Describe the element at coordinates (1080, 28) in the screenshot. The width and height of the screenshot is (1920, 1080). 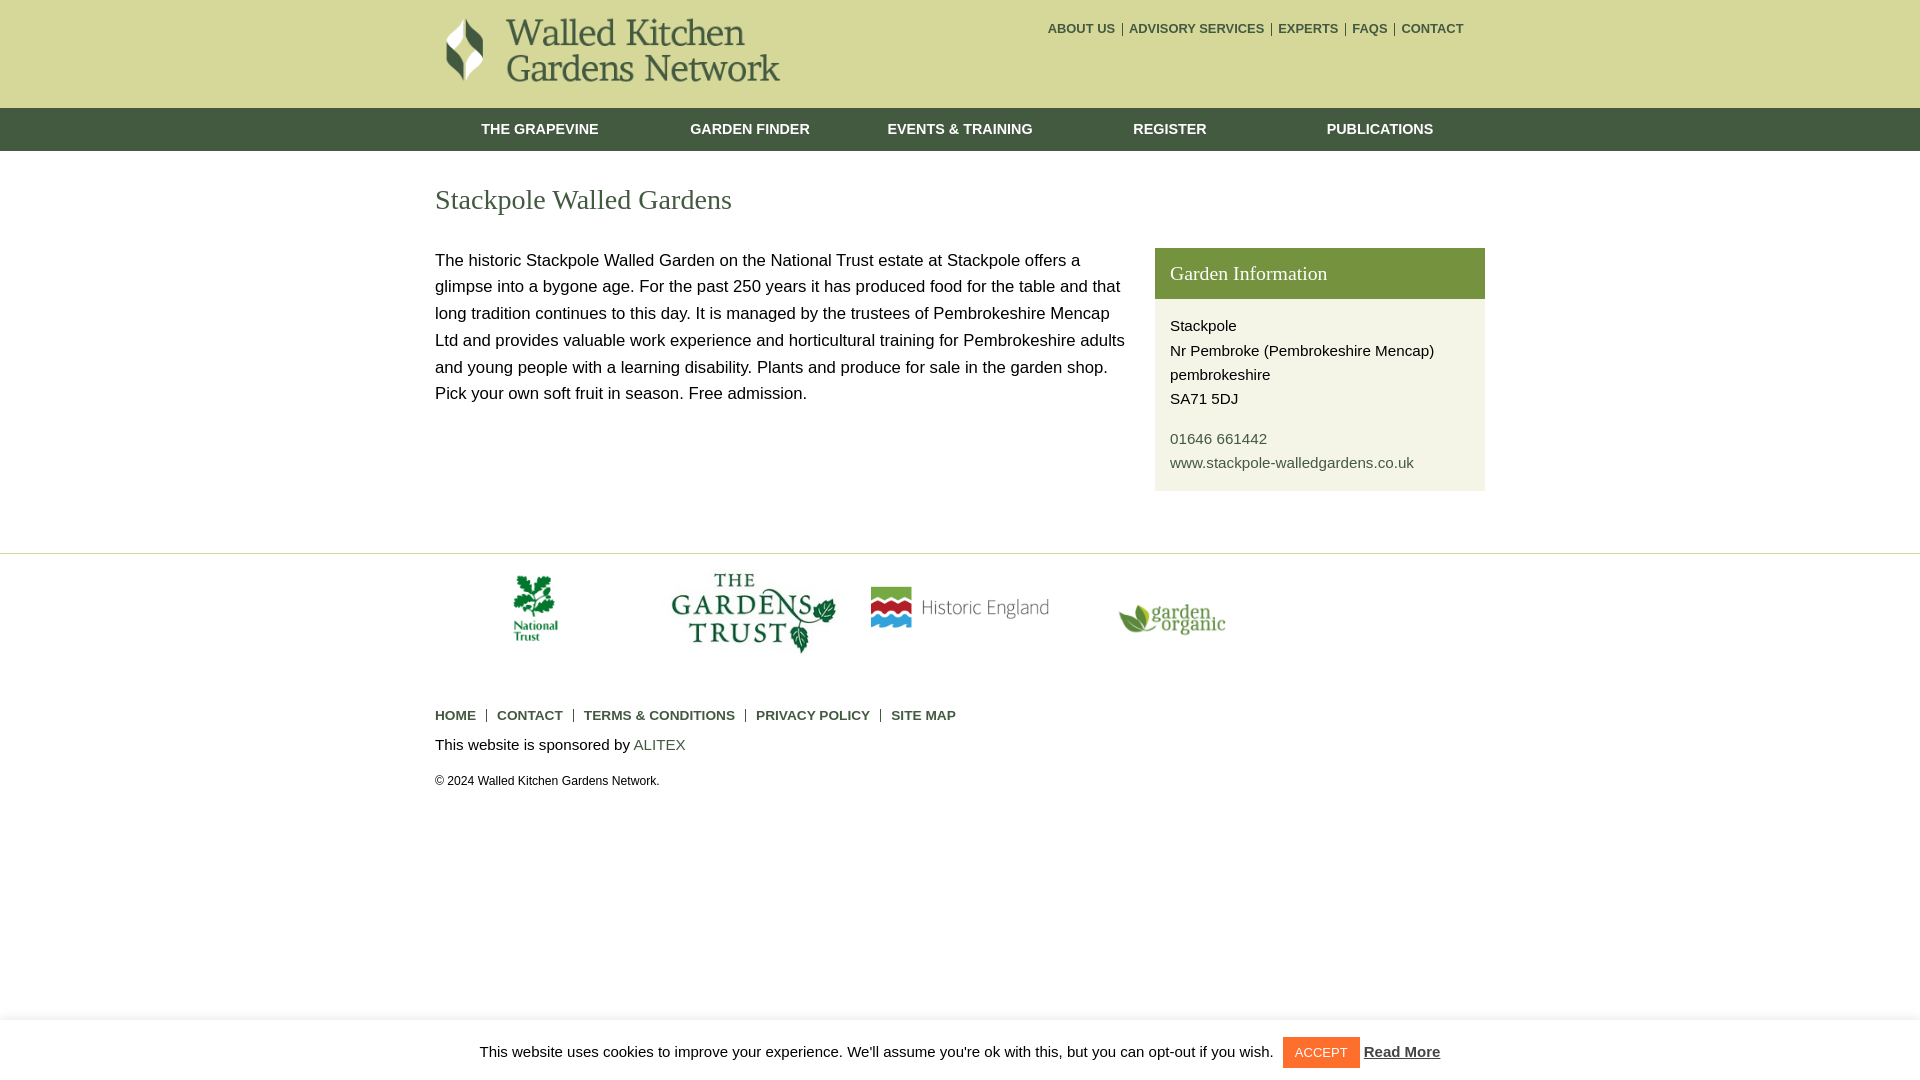
I see `ABOUT US` at that location.